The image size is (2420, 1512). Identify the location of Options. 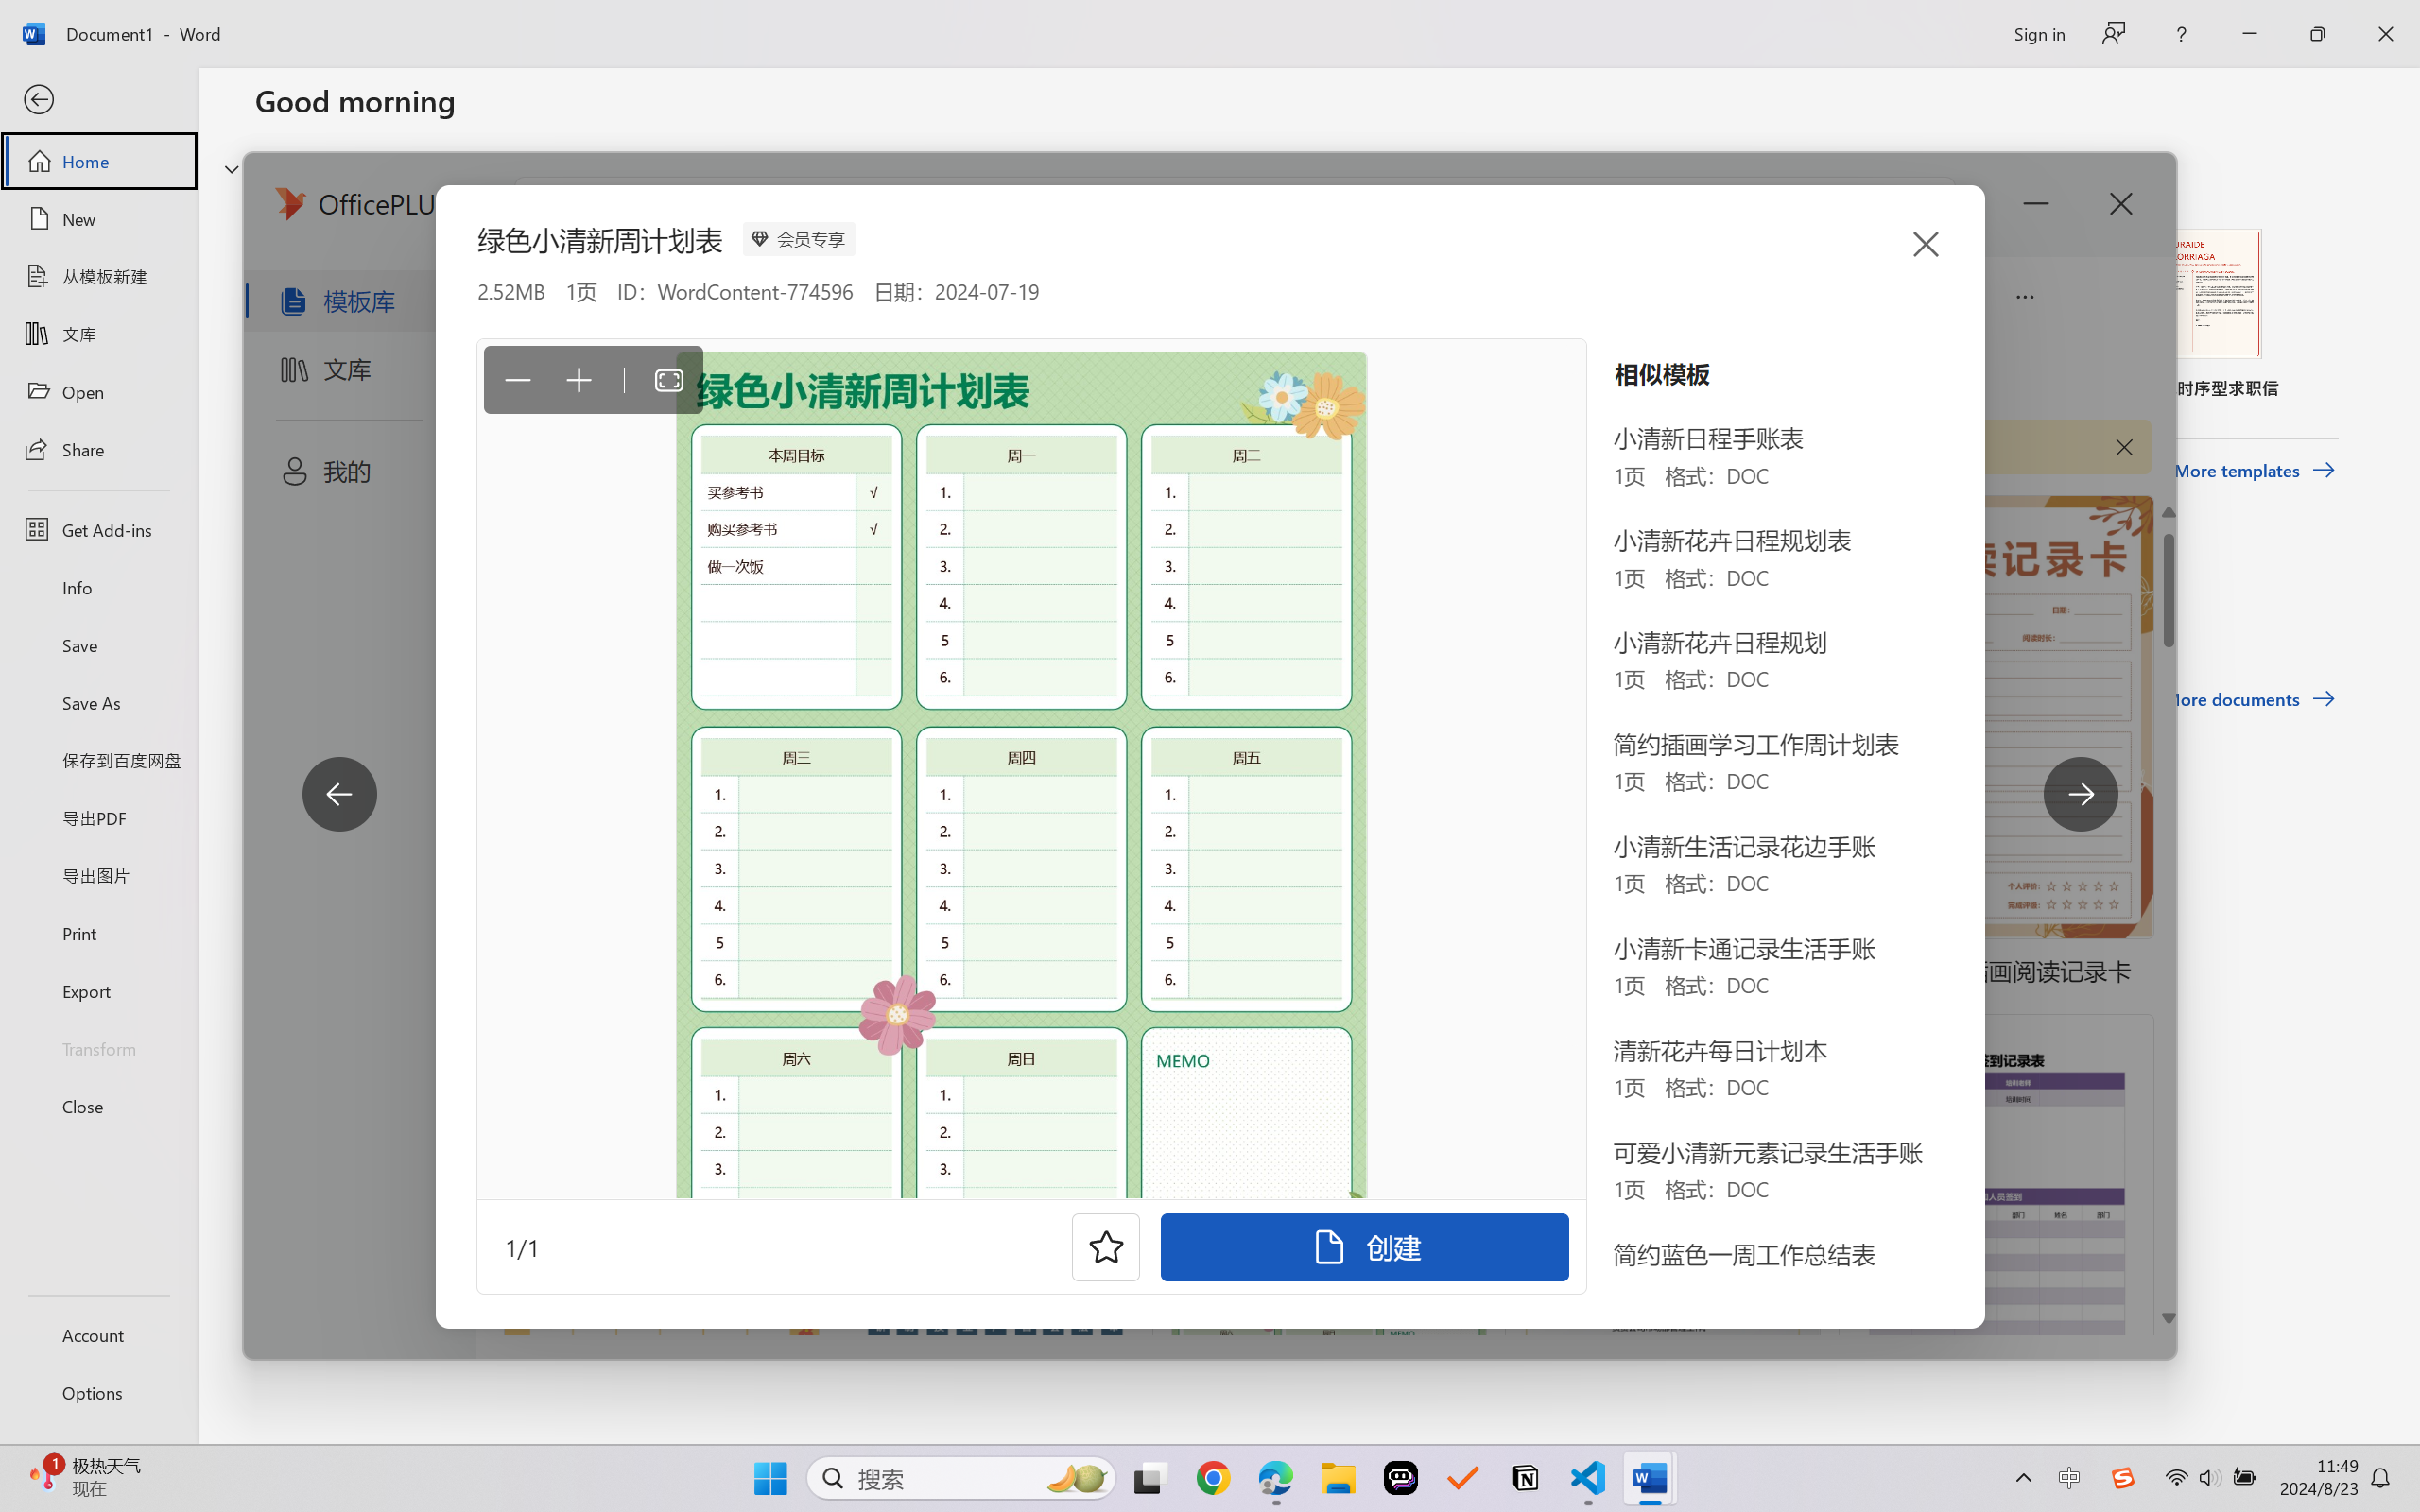
(98, 1393).